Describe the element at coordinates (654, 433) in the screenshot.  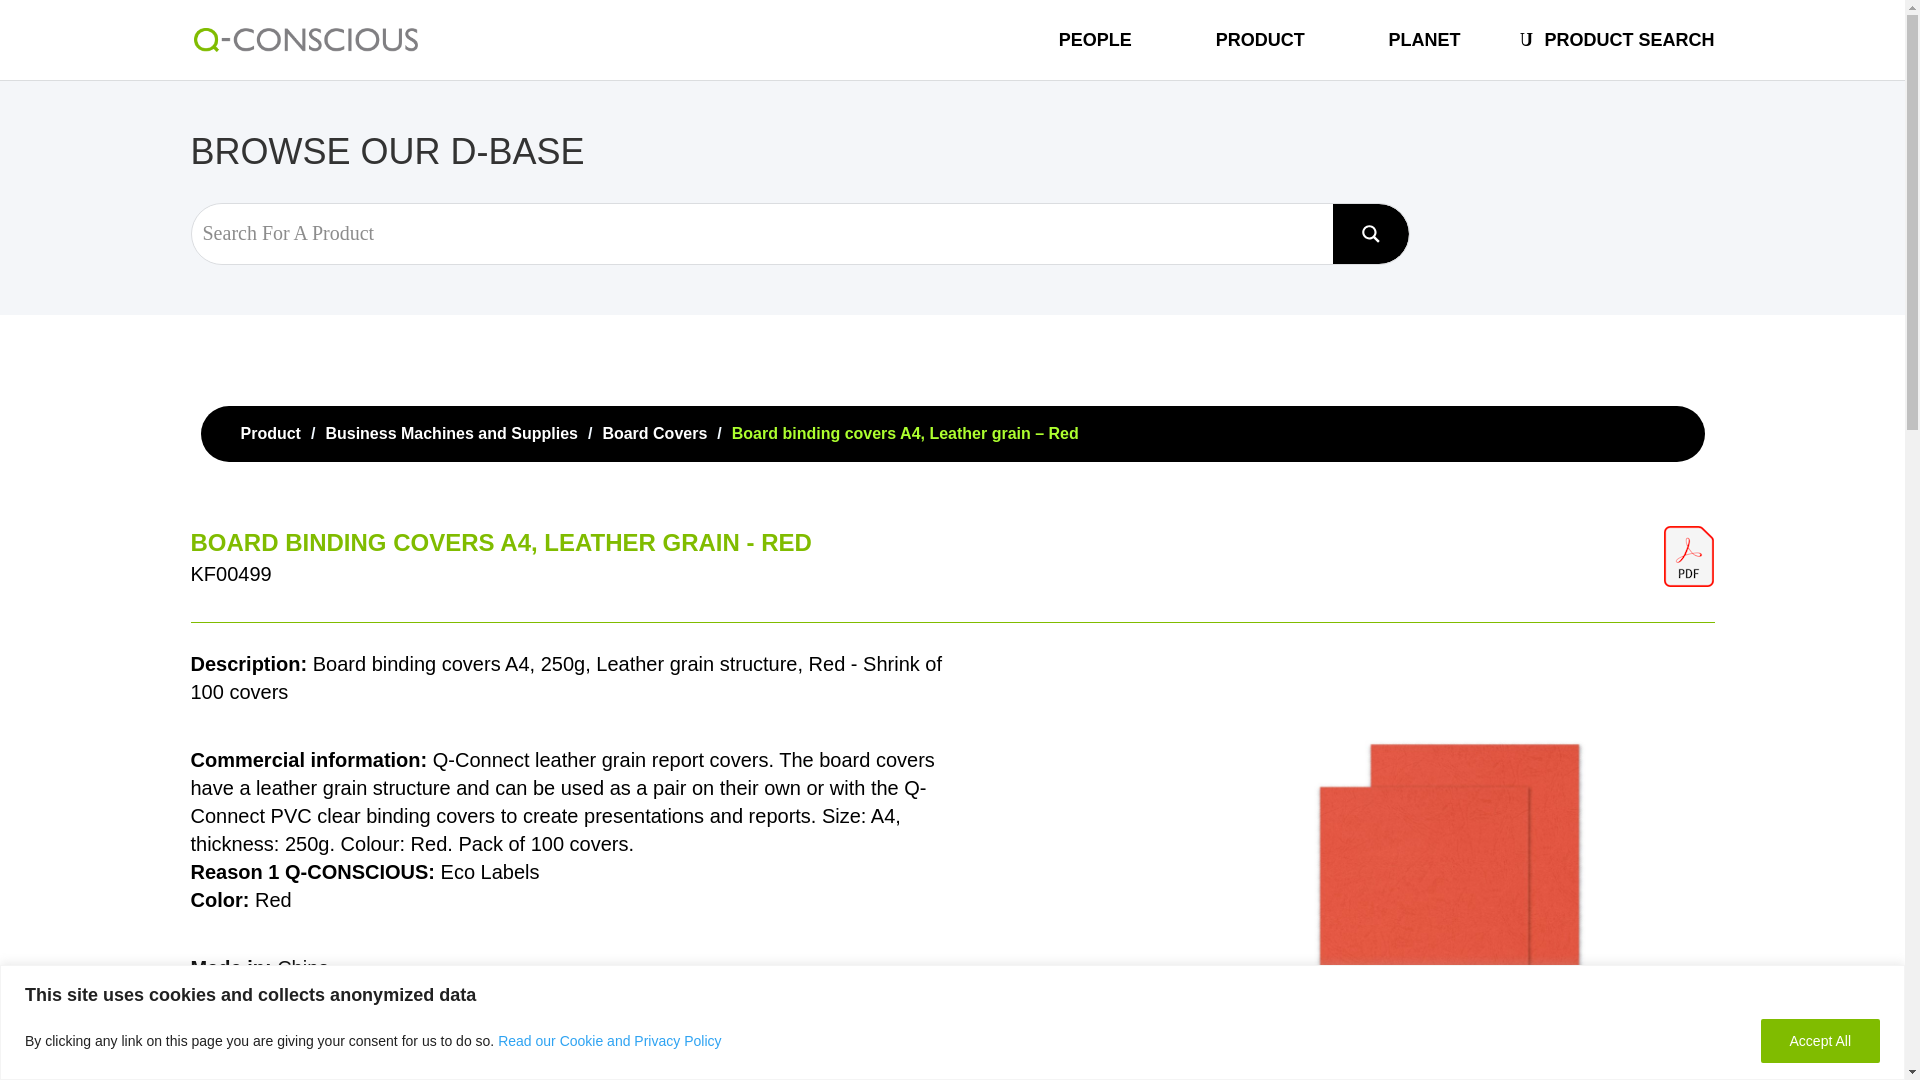
I see `Board Covers` at that location.